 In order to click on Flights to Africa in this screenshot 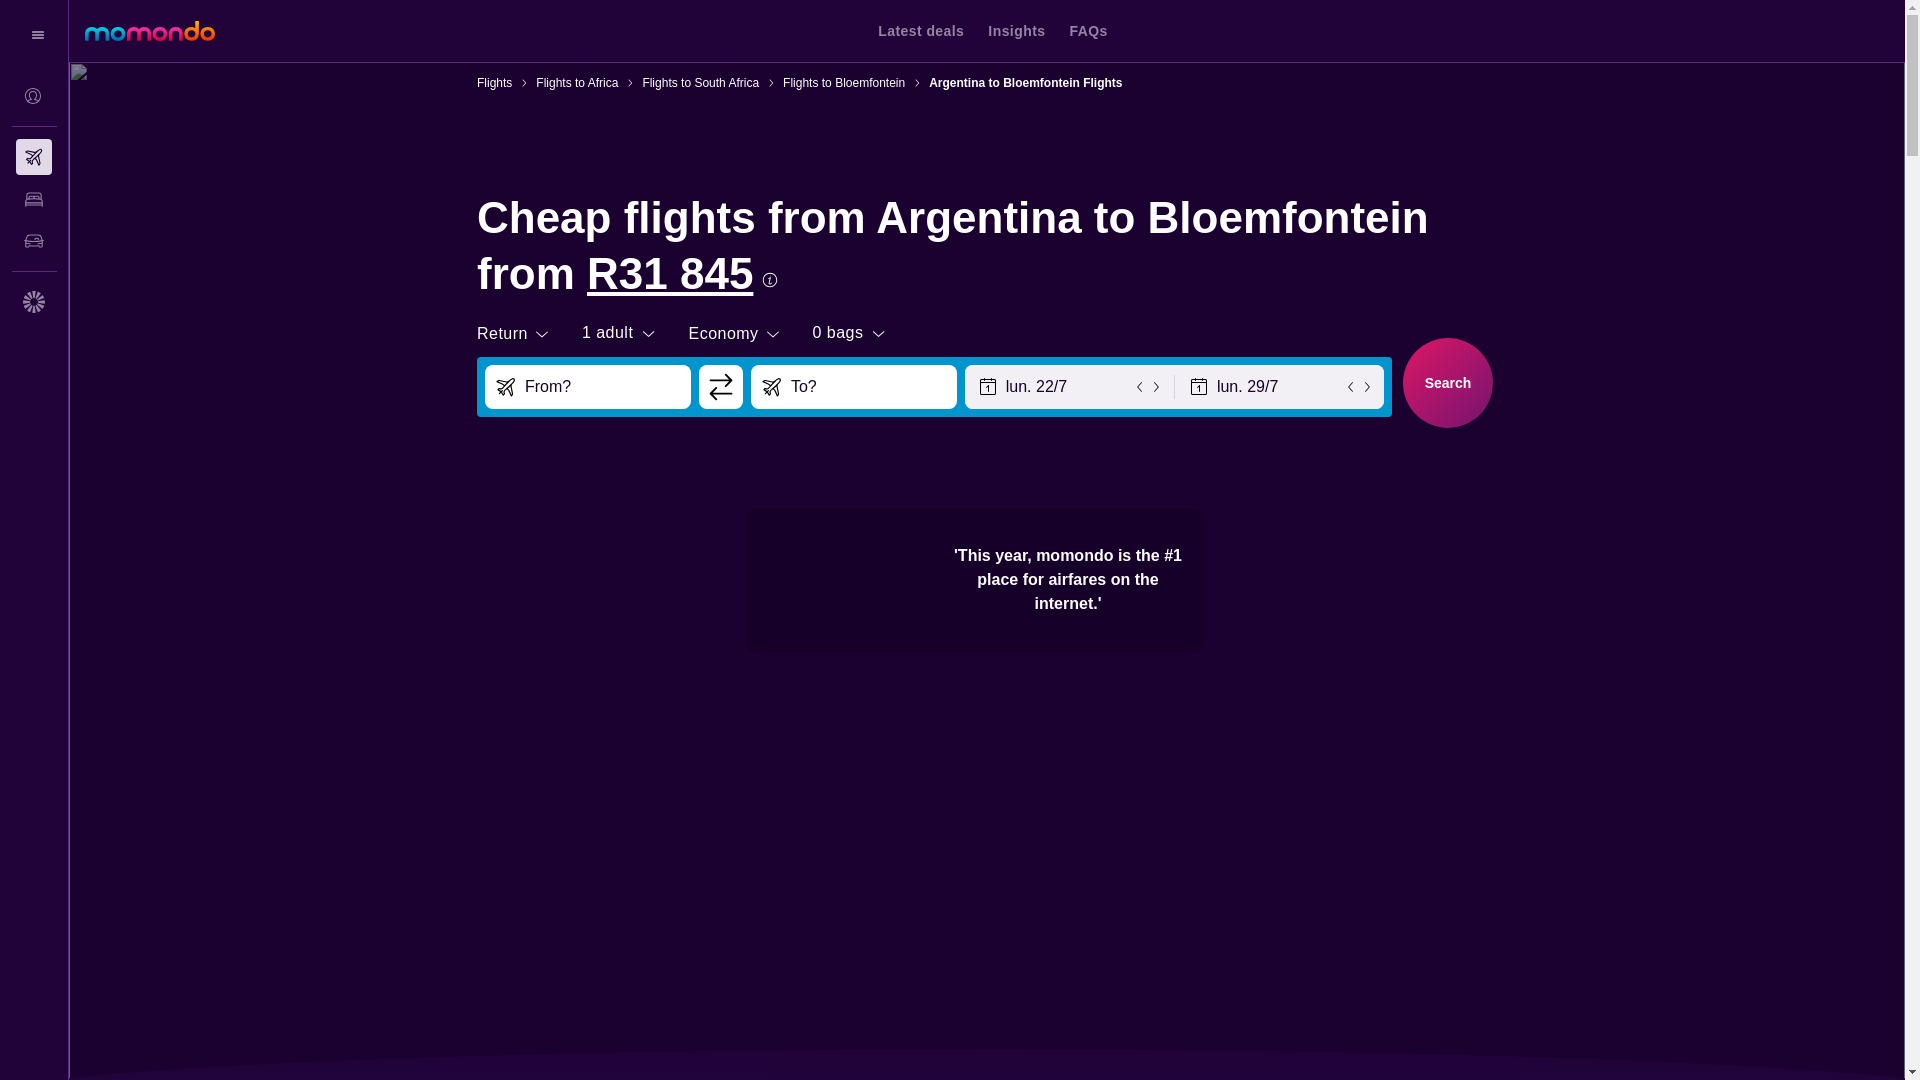, I will do `click(576, 82)`.